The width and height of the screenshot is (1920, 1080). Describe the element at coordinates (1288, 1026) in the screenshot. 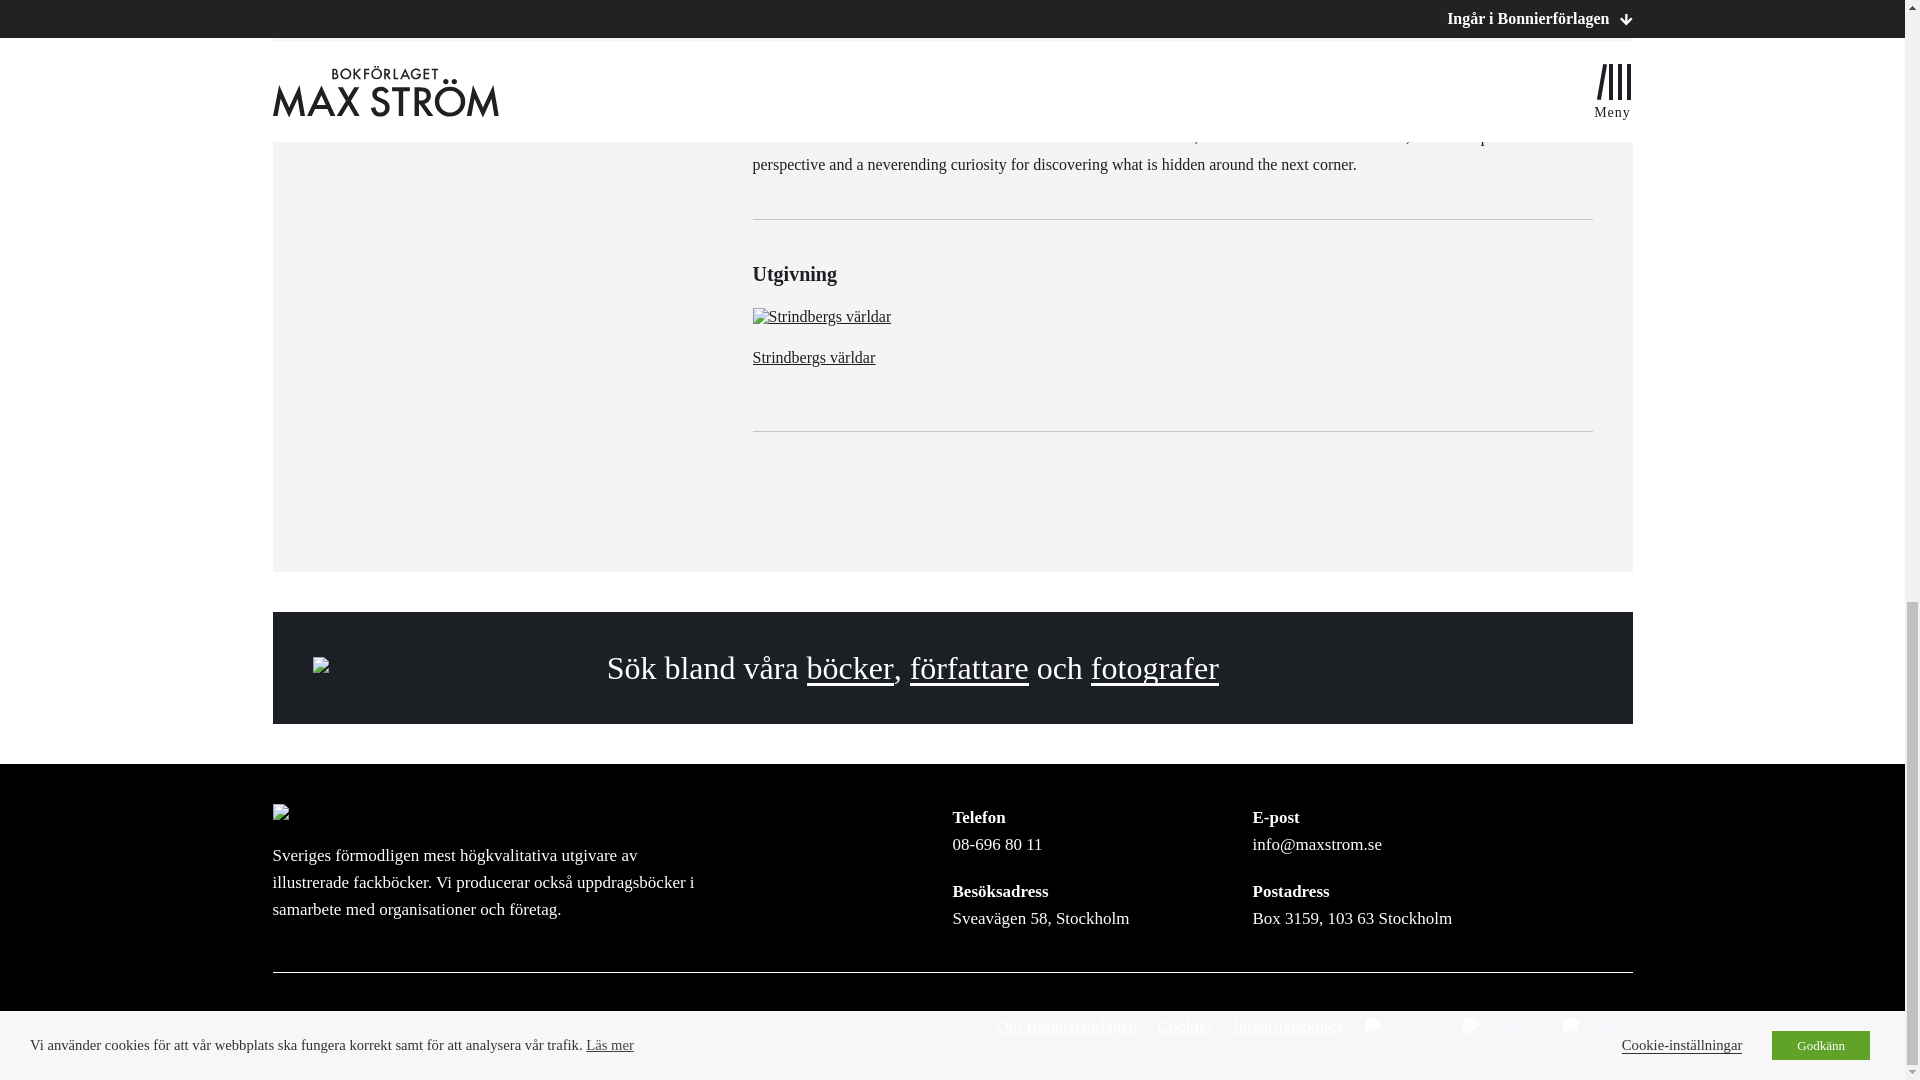

I see `Integritetspolicy` at that location.